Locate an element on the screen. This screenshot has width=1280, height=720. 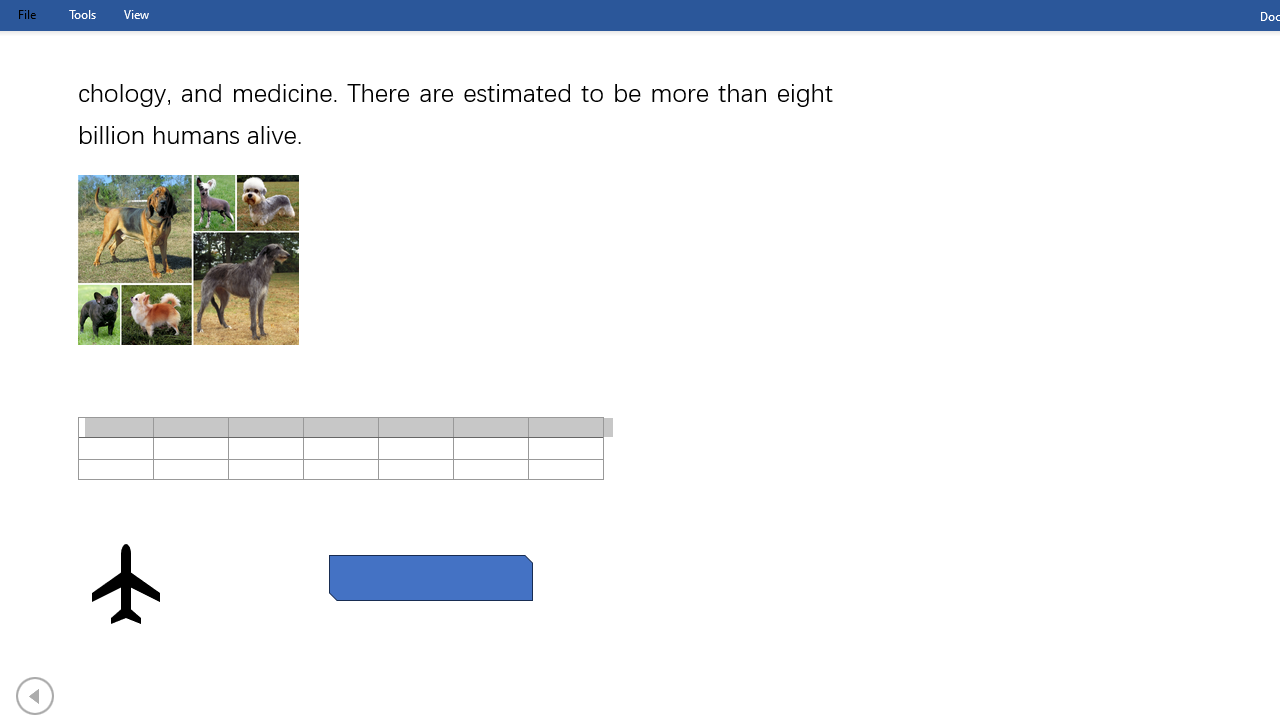
Tools is located at coordinates (82, 14).